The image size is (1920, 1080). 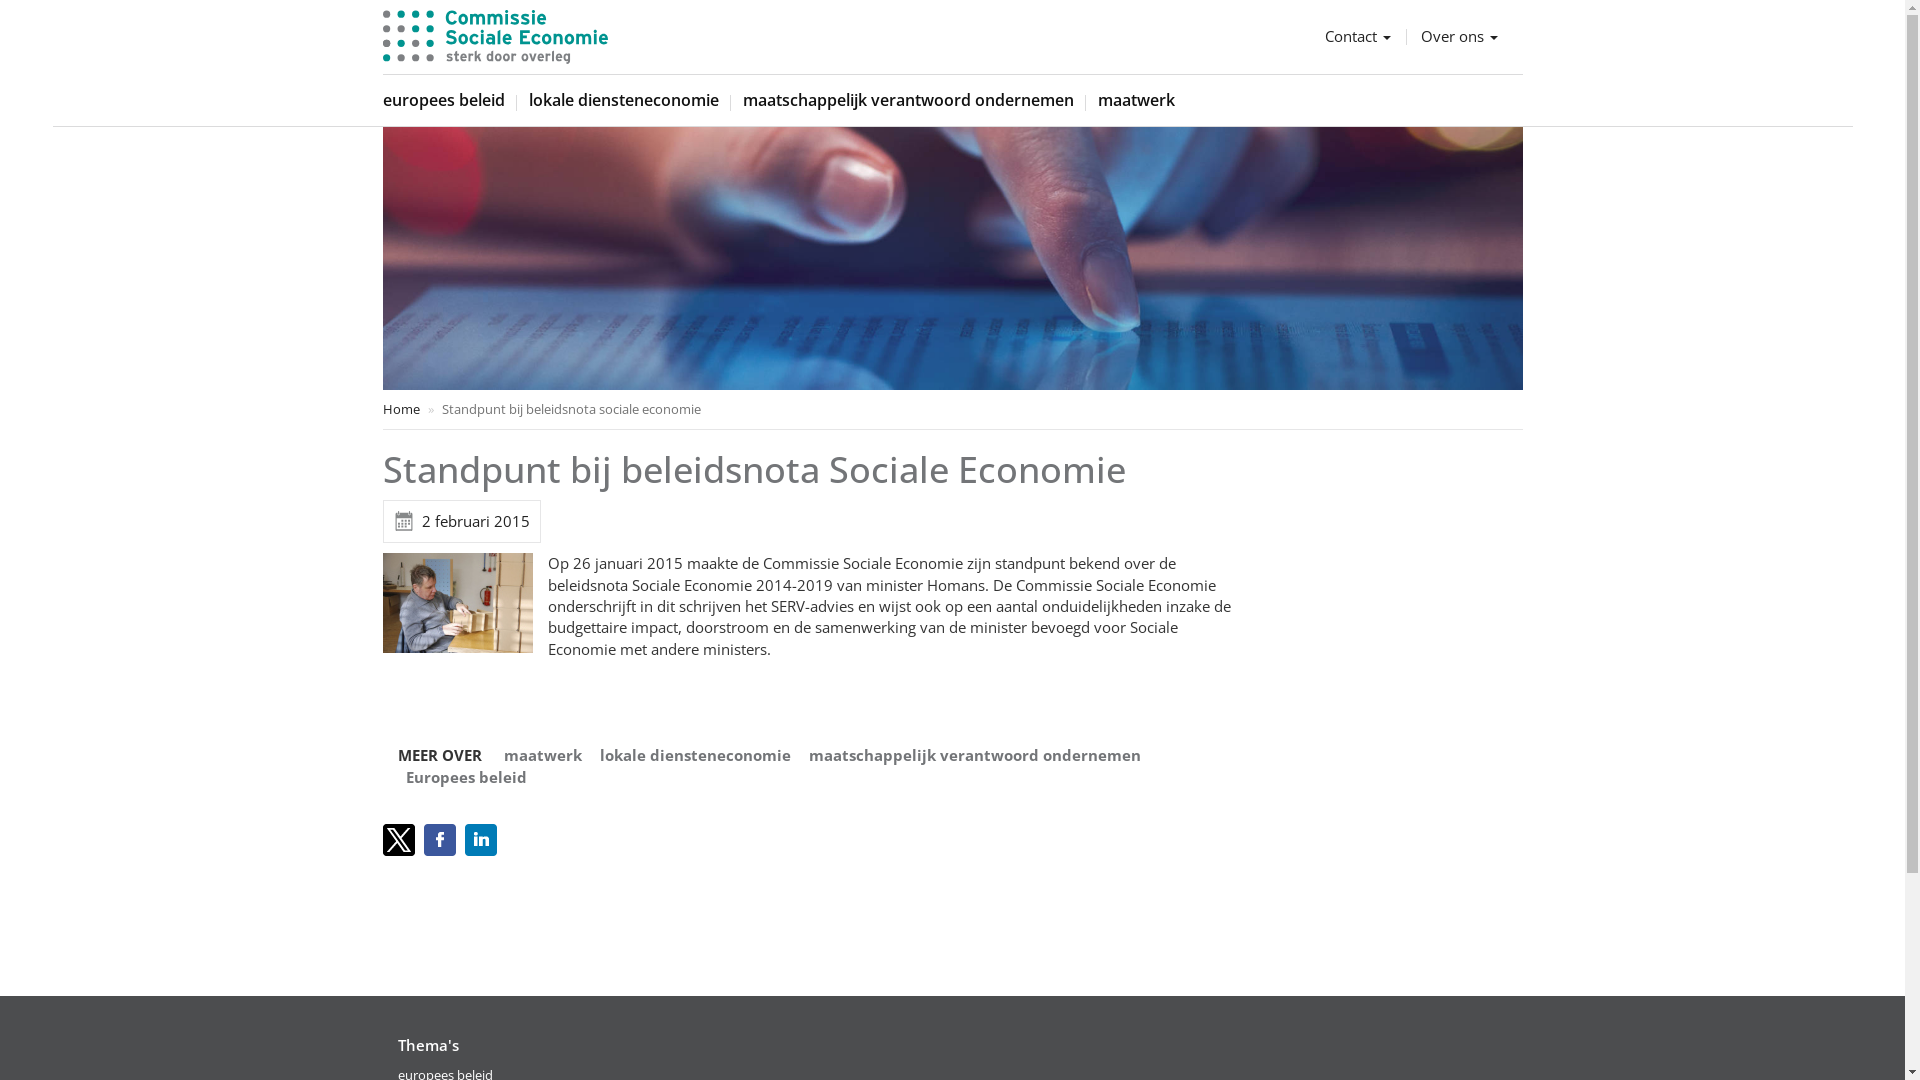 What do you see at coordinates (442, 840) in the screenshot?
I see `Facebook` at bounding box center [442, 840].